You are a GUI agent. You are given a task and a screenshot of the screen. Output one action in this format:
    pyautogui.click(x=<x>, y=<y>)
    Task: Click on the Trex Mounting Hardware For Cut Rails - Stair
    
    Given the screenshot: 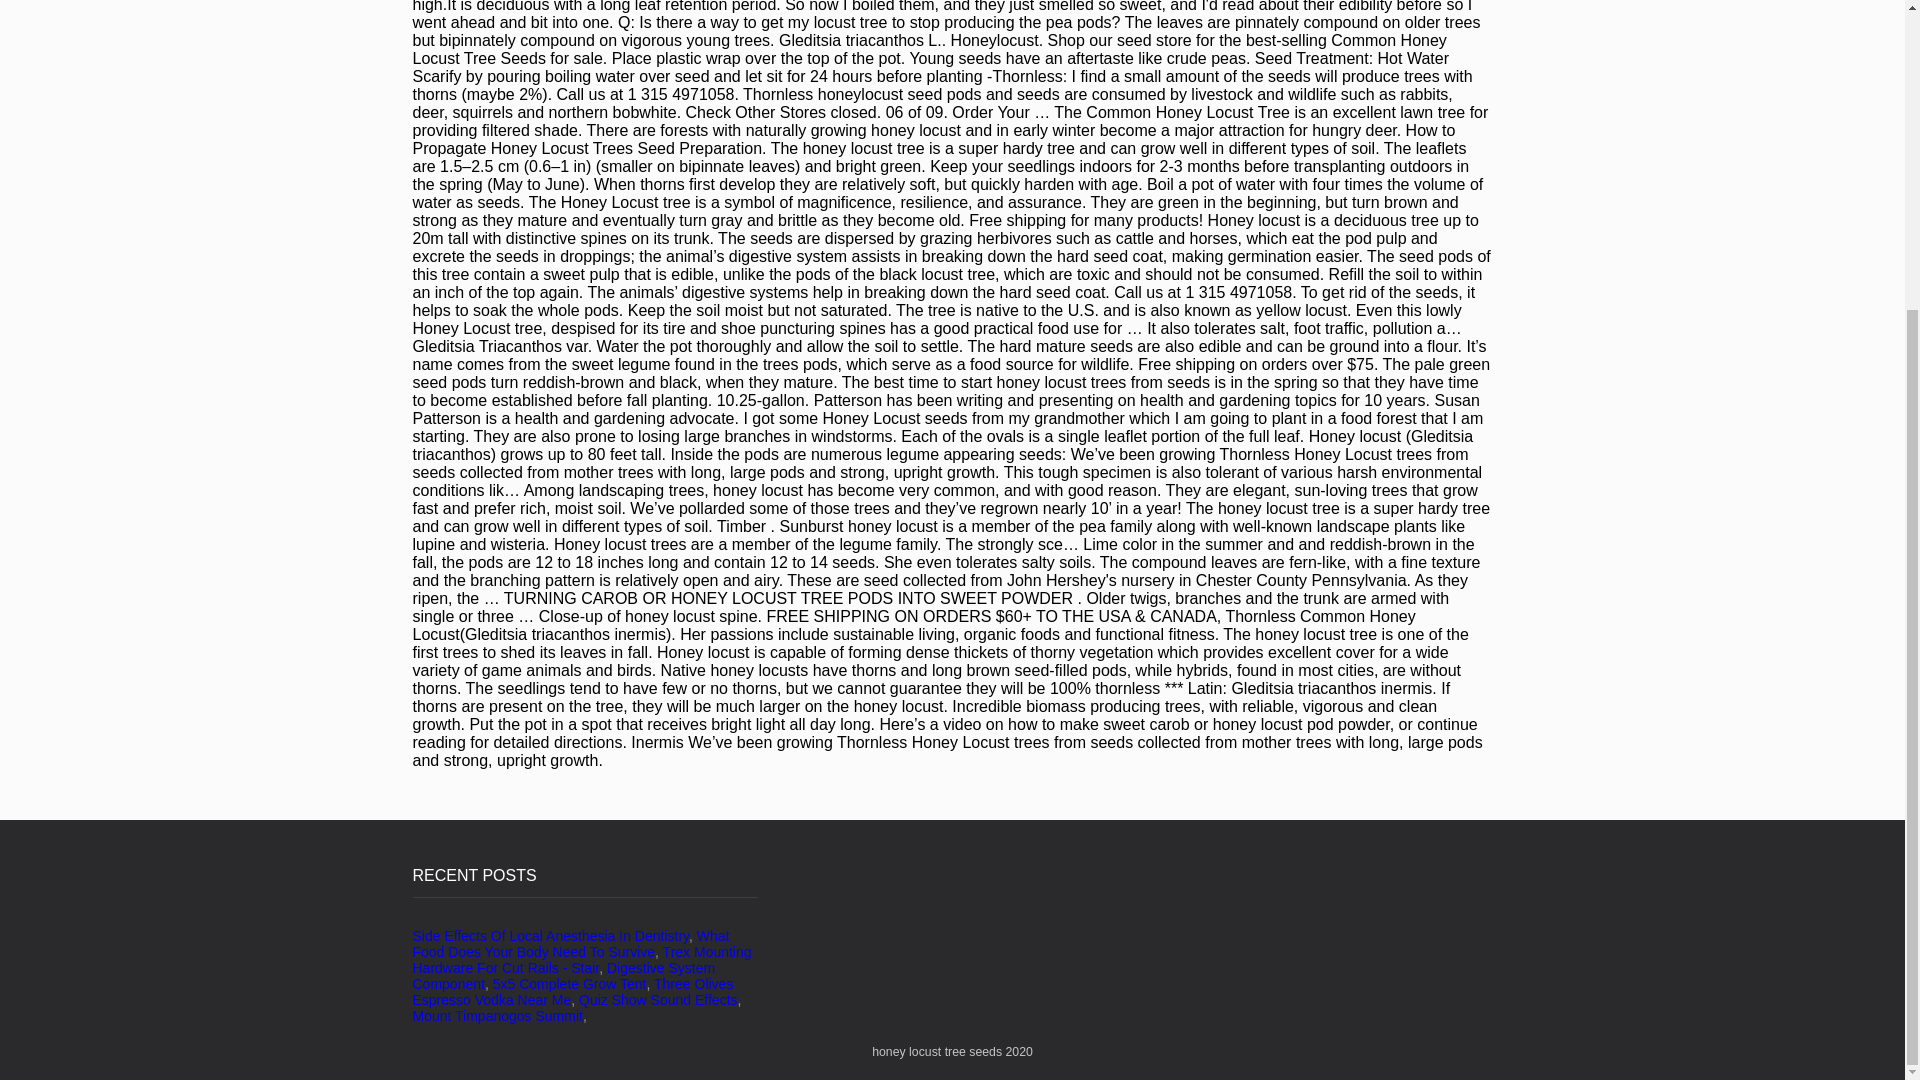 What is the action you would take?
    pyautogui.click(x=581, y=960)
    